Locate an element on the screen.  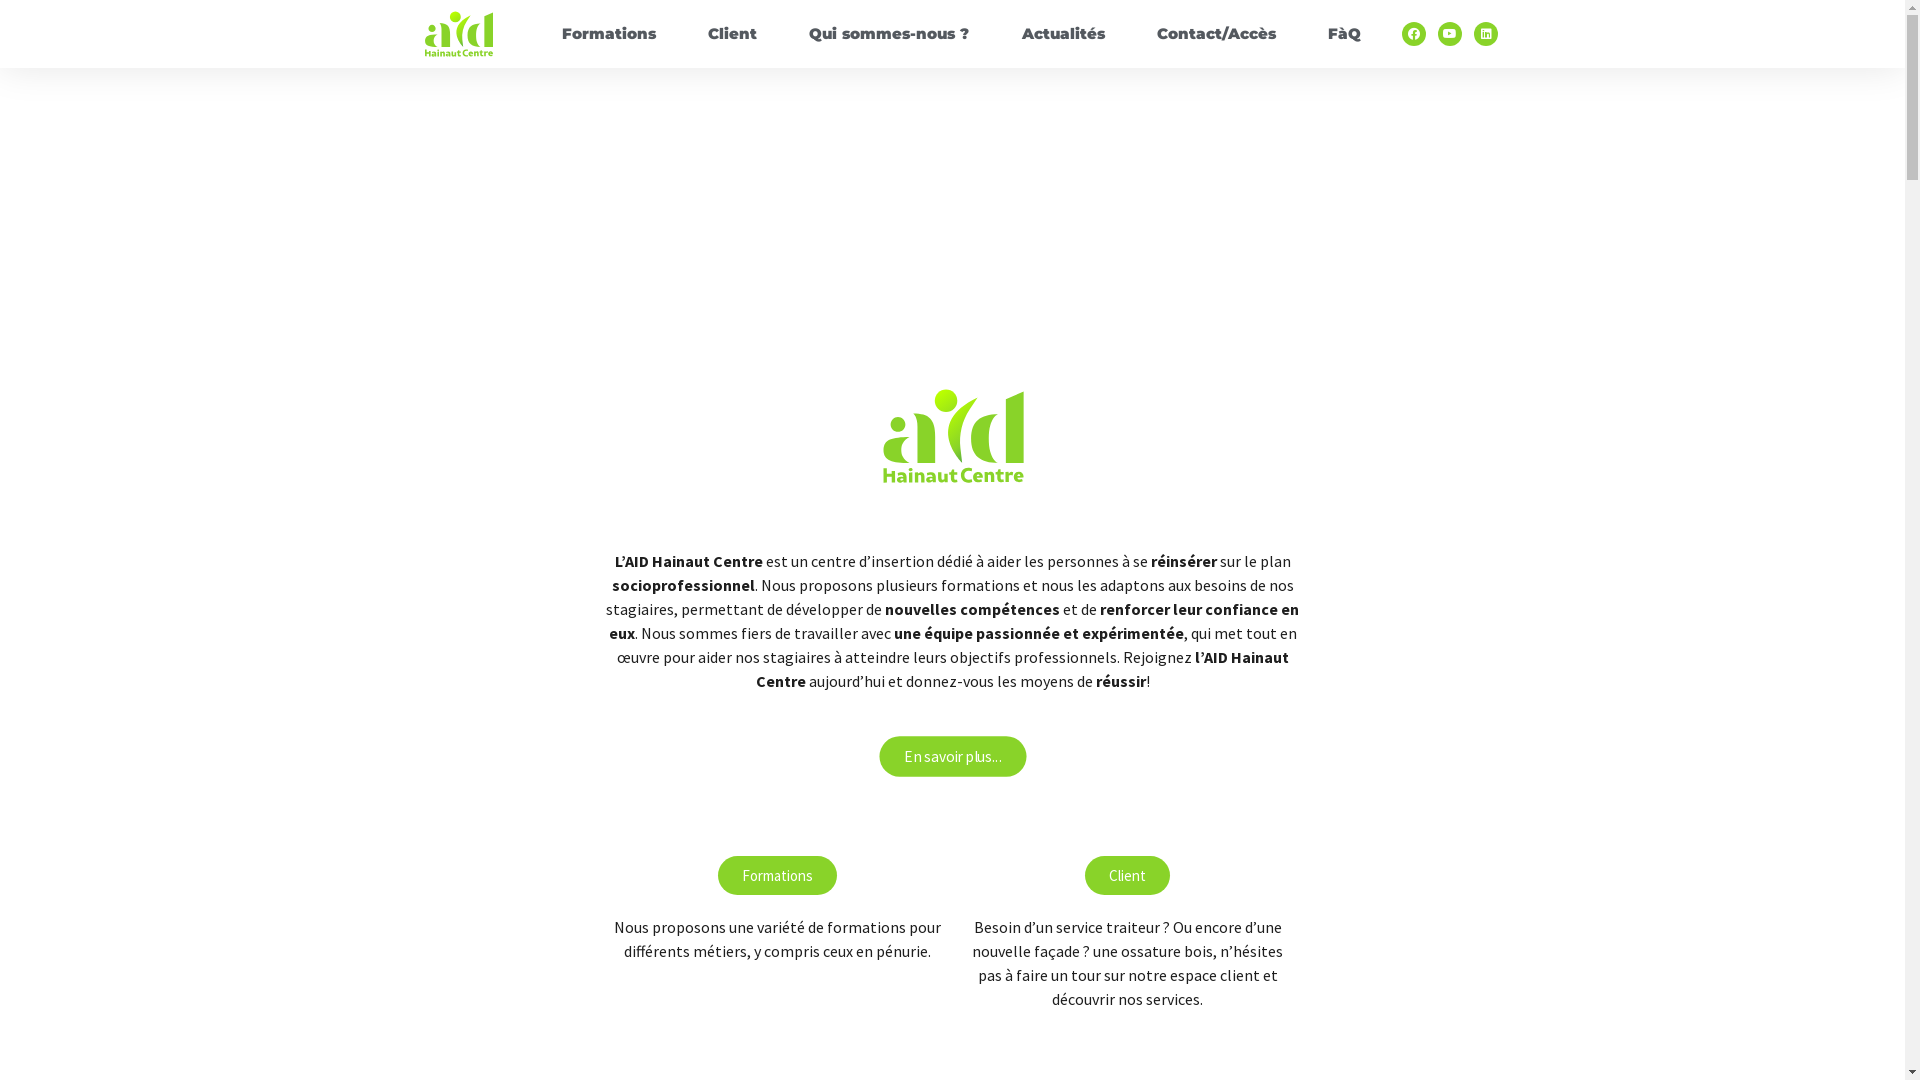
Qui sommes-nous ? is located at coordinates (888, 34).